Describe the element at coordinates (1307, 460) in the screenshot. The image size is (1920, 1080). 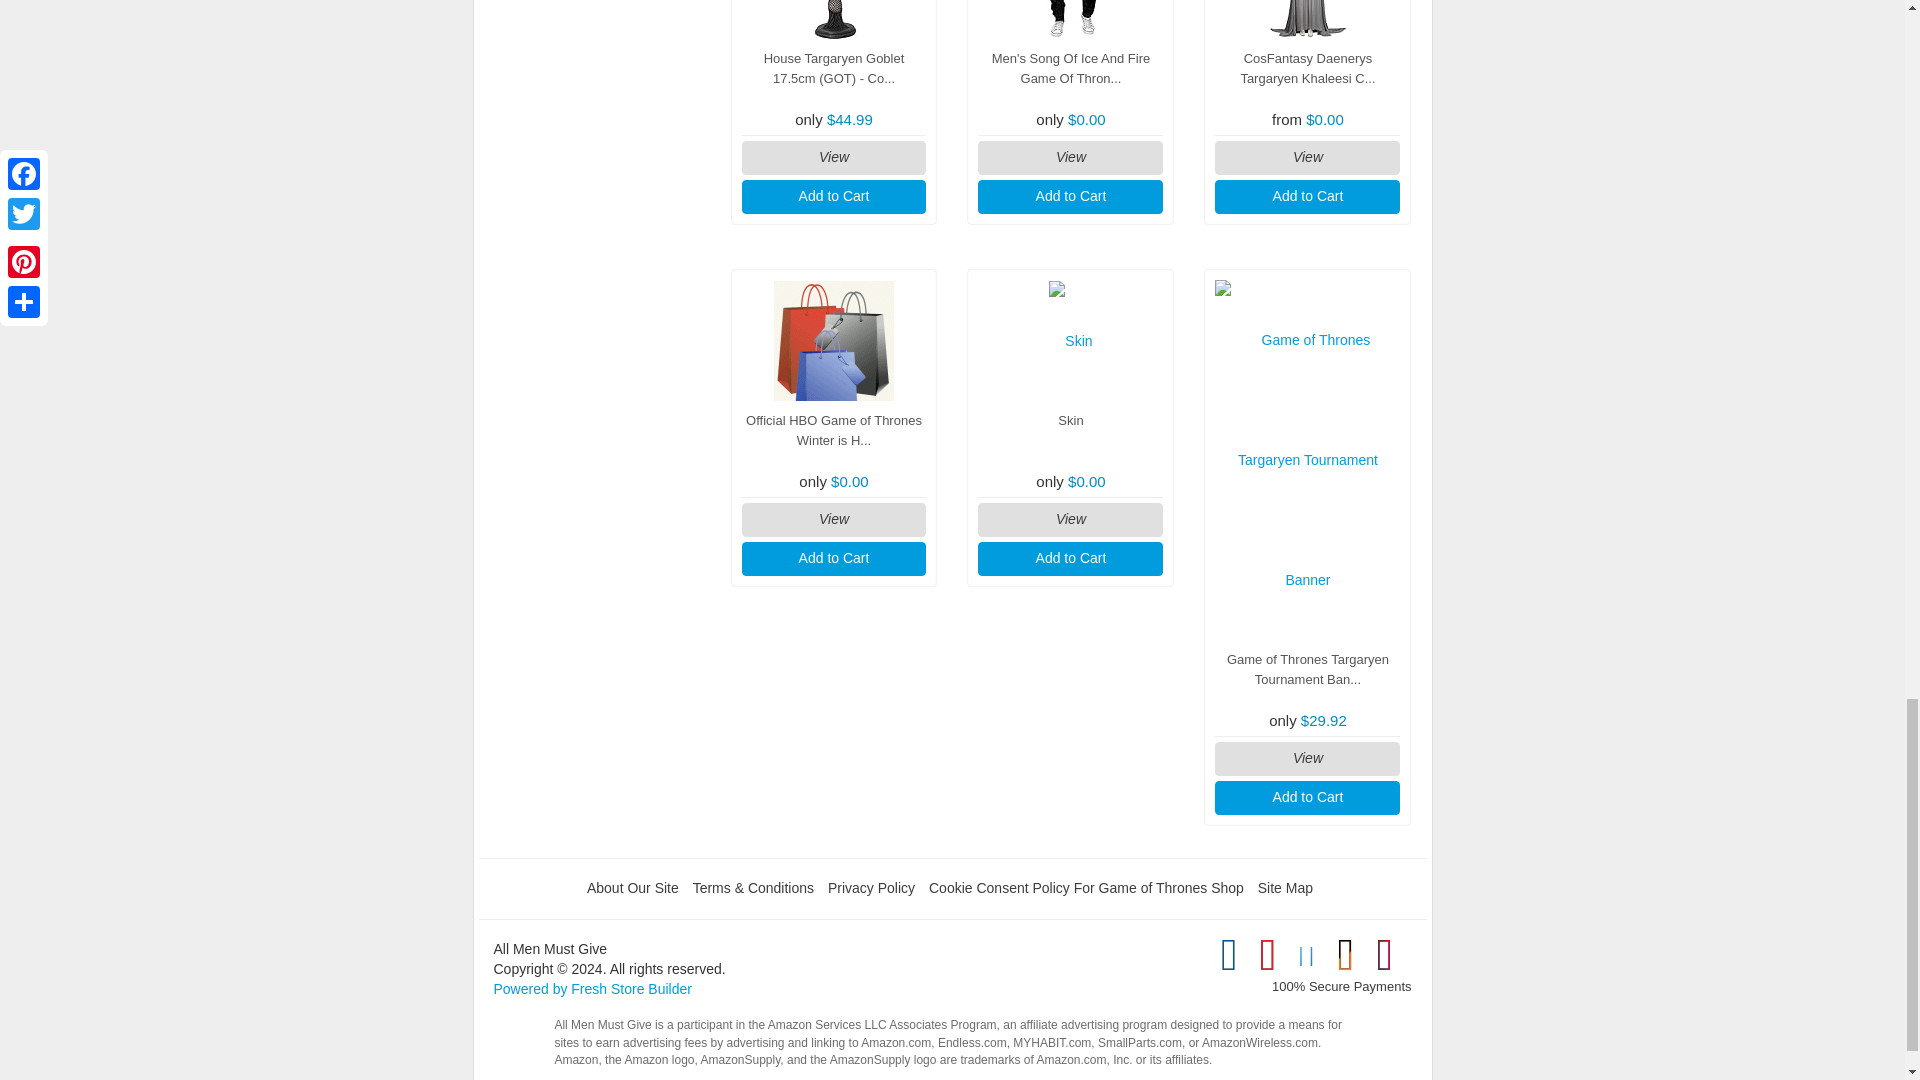
I see `Game of Thrones Targaryen Tournament Banner` at that location.